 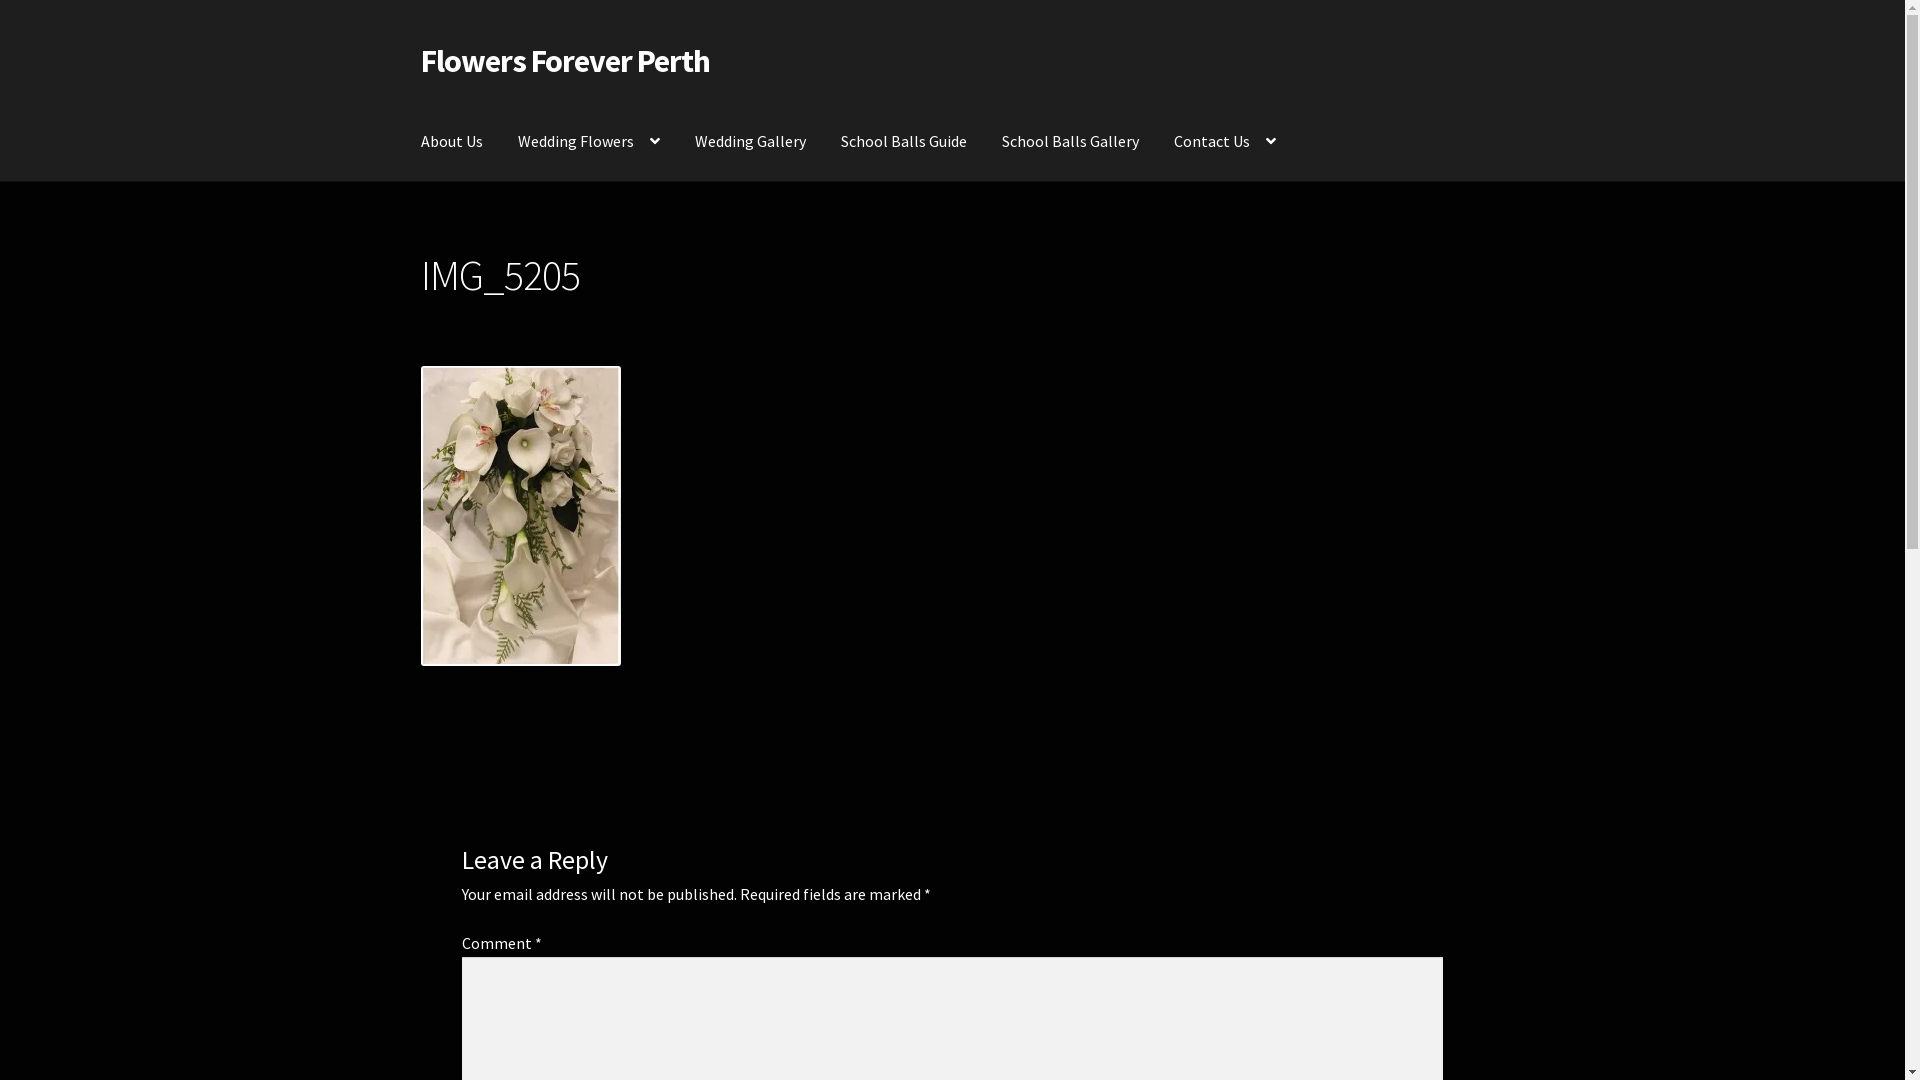 What do you see at coordinates (452, 142) in the screenshot?
I see `About Us` at bounding box center [452, 142].